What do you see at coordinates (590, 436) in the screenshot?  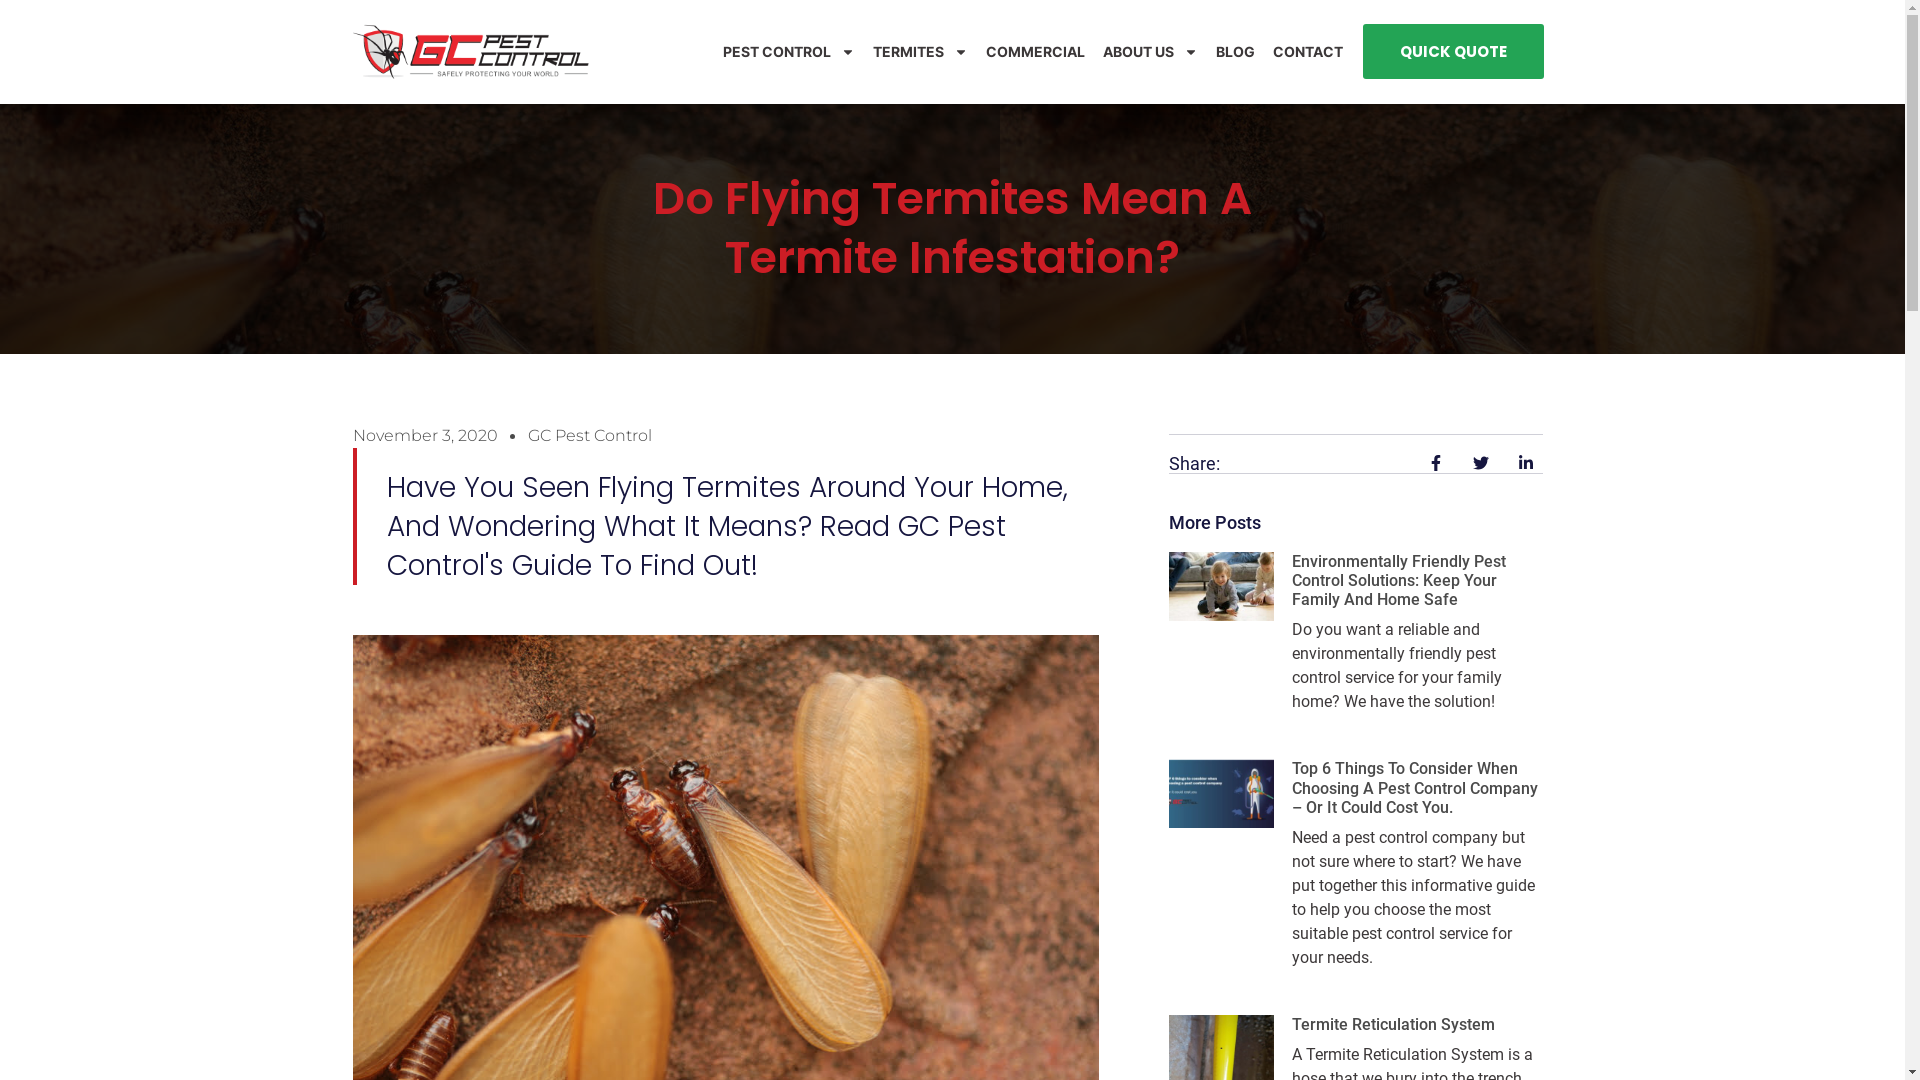 I see `GC Pest Control` at bounding box center [590, 436].